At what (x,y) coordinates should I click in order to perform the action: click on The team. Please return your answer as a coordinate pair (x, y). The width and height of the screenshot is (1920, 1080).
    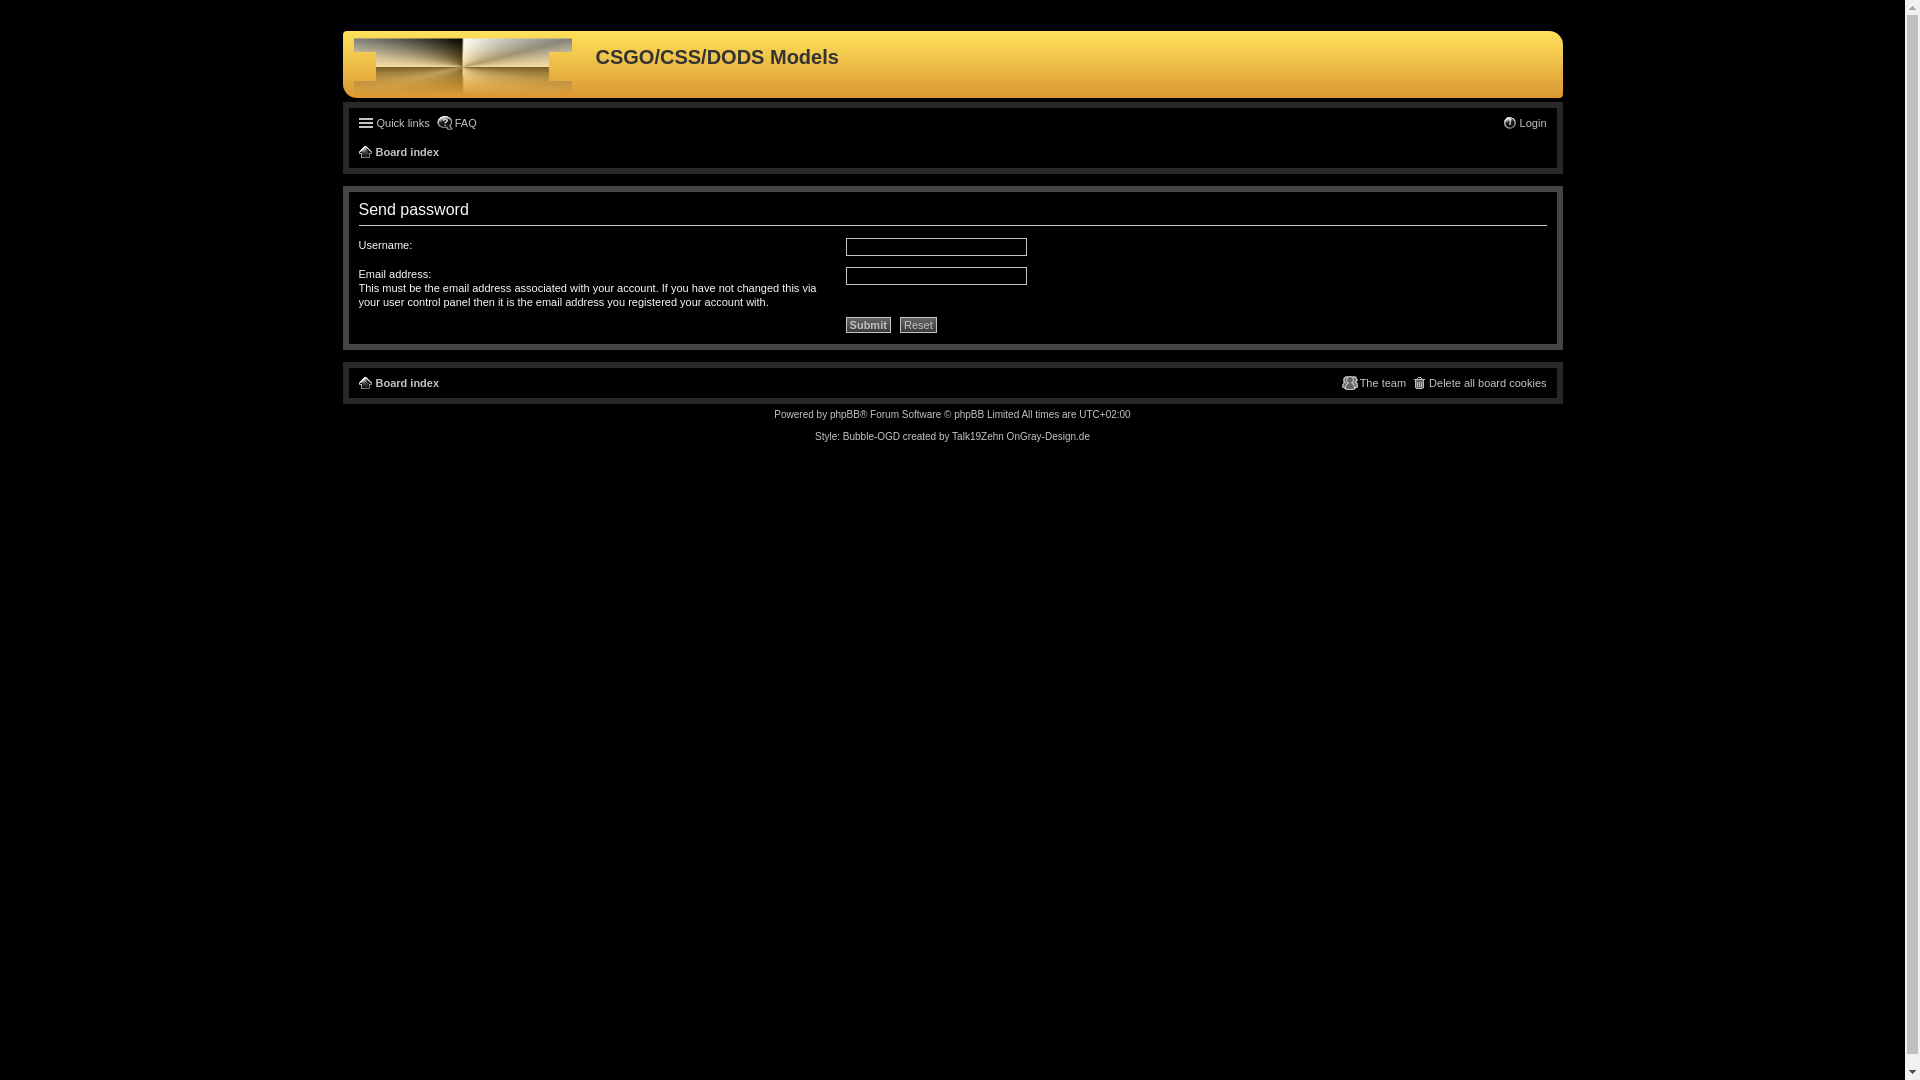
    Looking at the image, I should click on (1374, 383).